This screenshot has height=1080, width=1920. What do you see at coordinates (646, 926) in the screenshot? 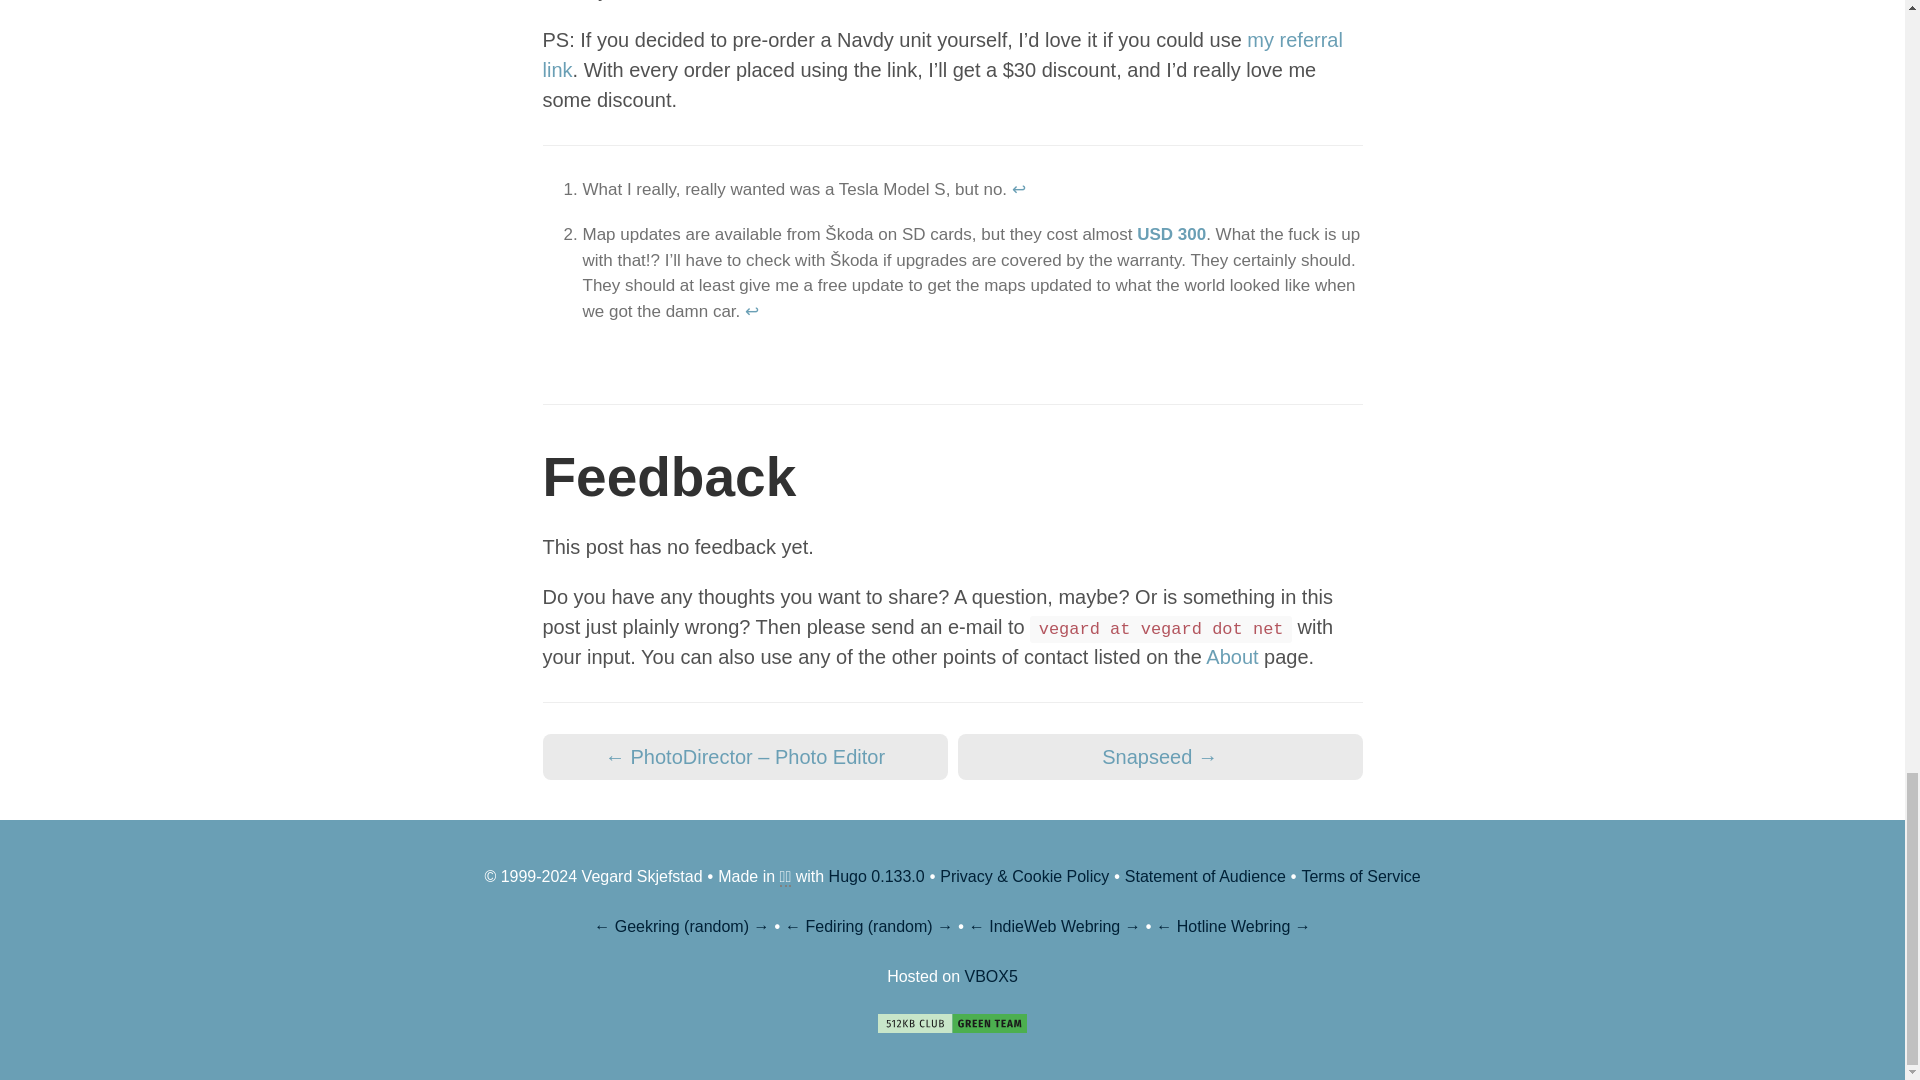
I see `Geekring` at bounding box center [646, 926].